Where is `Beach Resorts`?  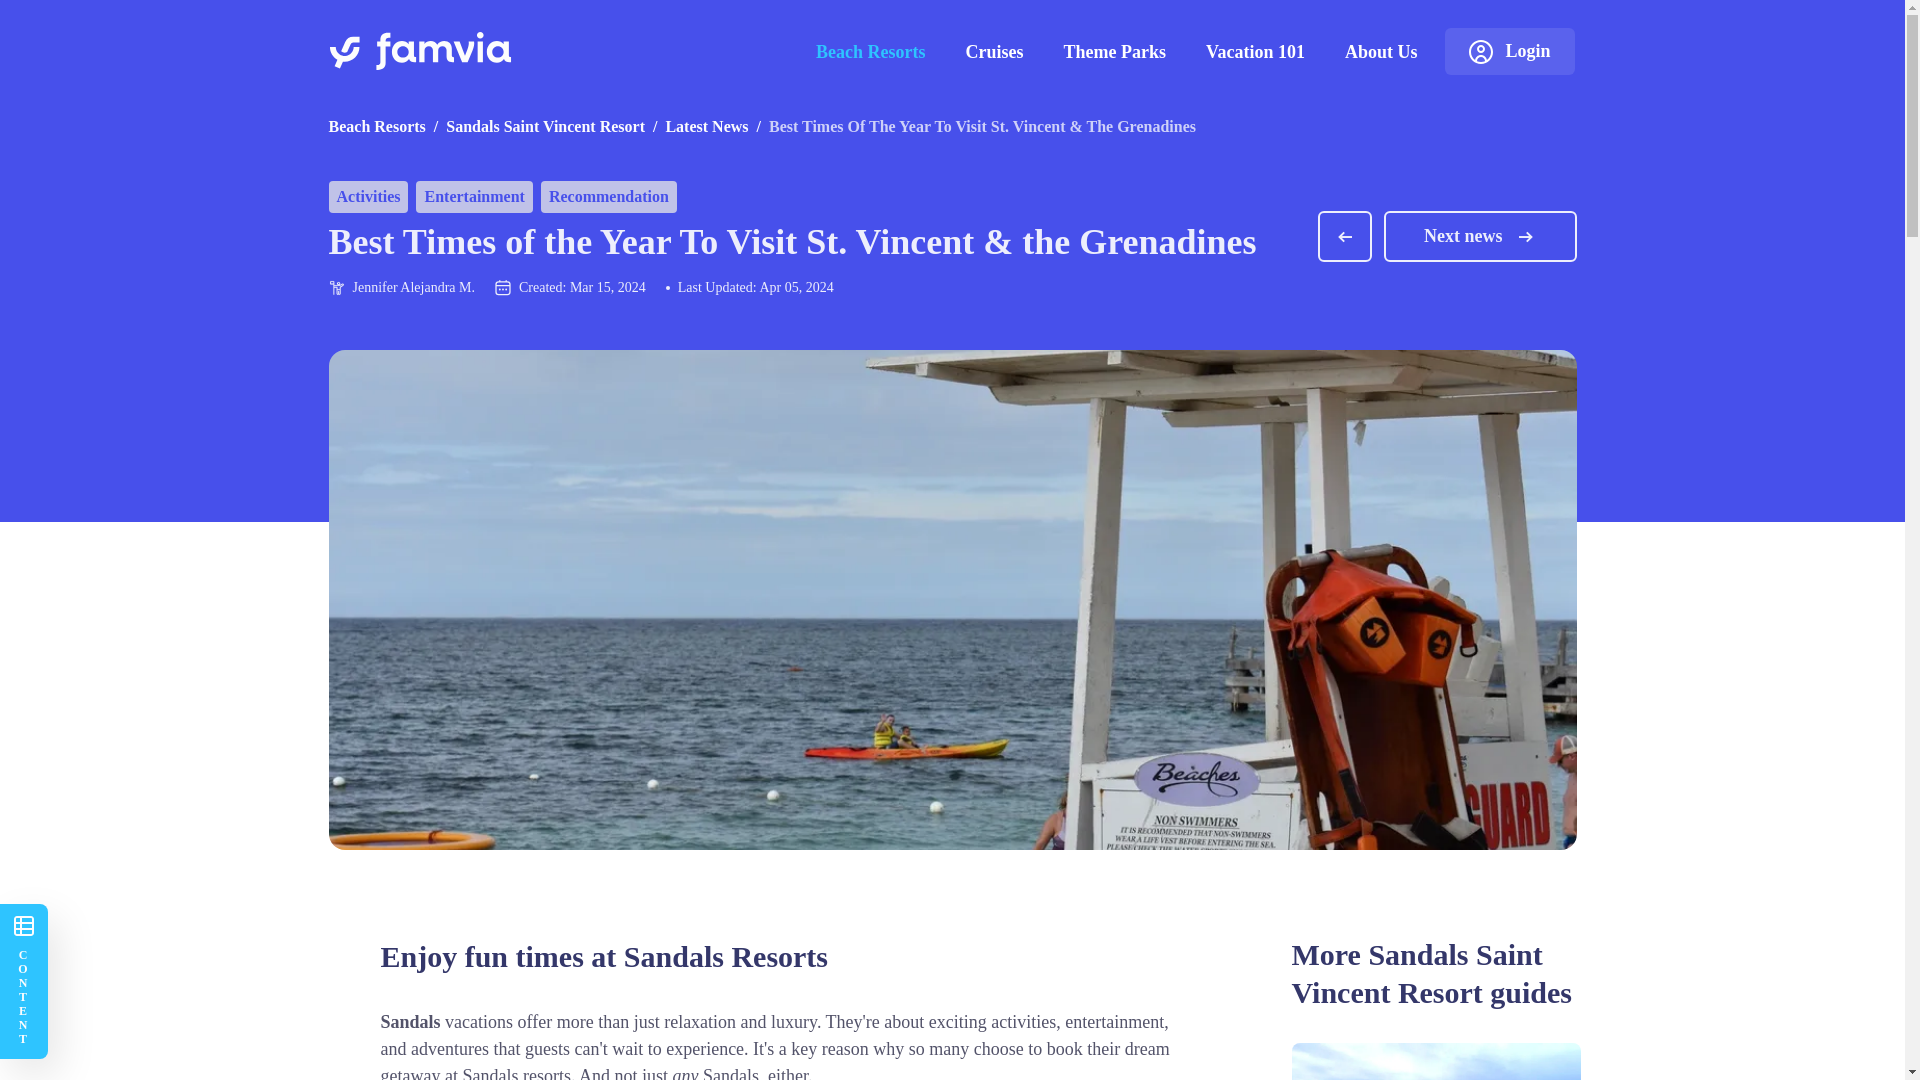 Beach Resorts is located at coordinates (870, 51).